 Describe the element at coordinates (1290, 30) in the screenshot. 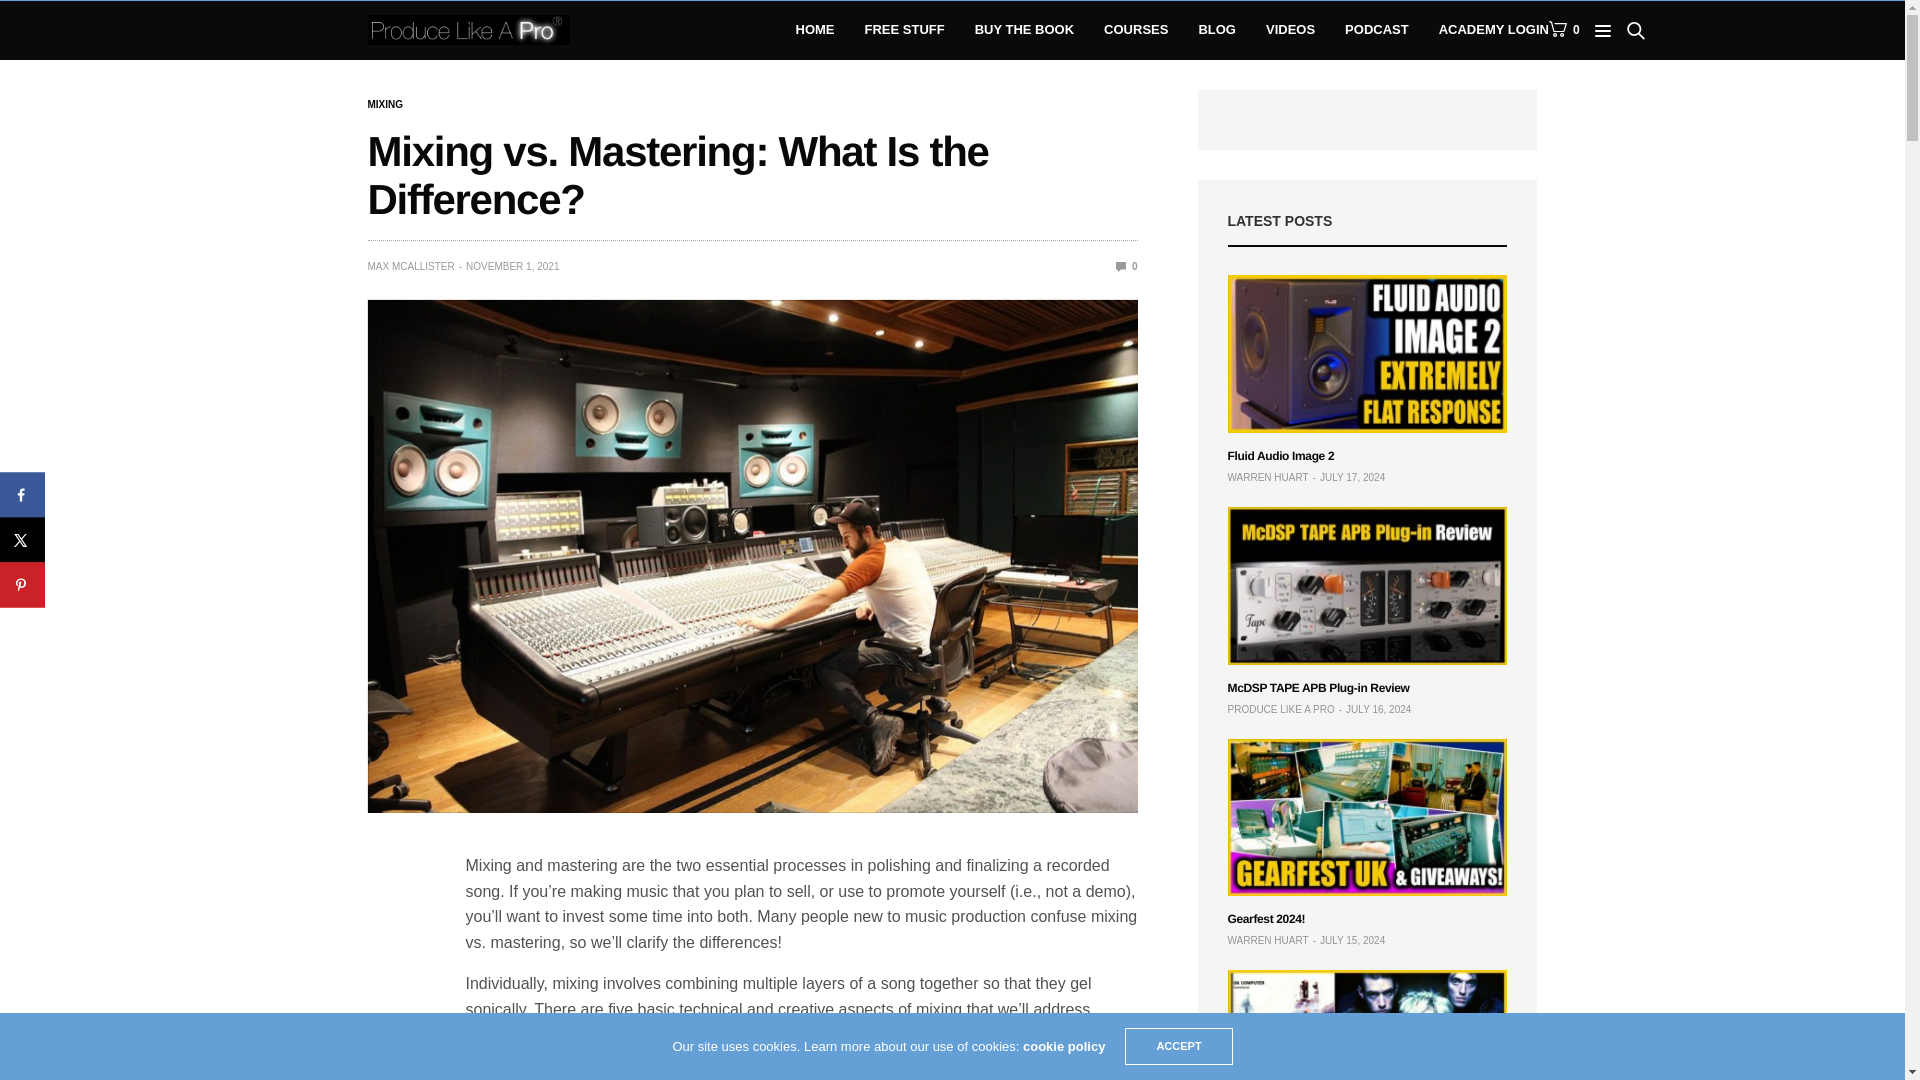

I see `VIDEOS` at that location.